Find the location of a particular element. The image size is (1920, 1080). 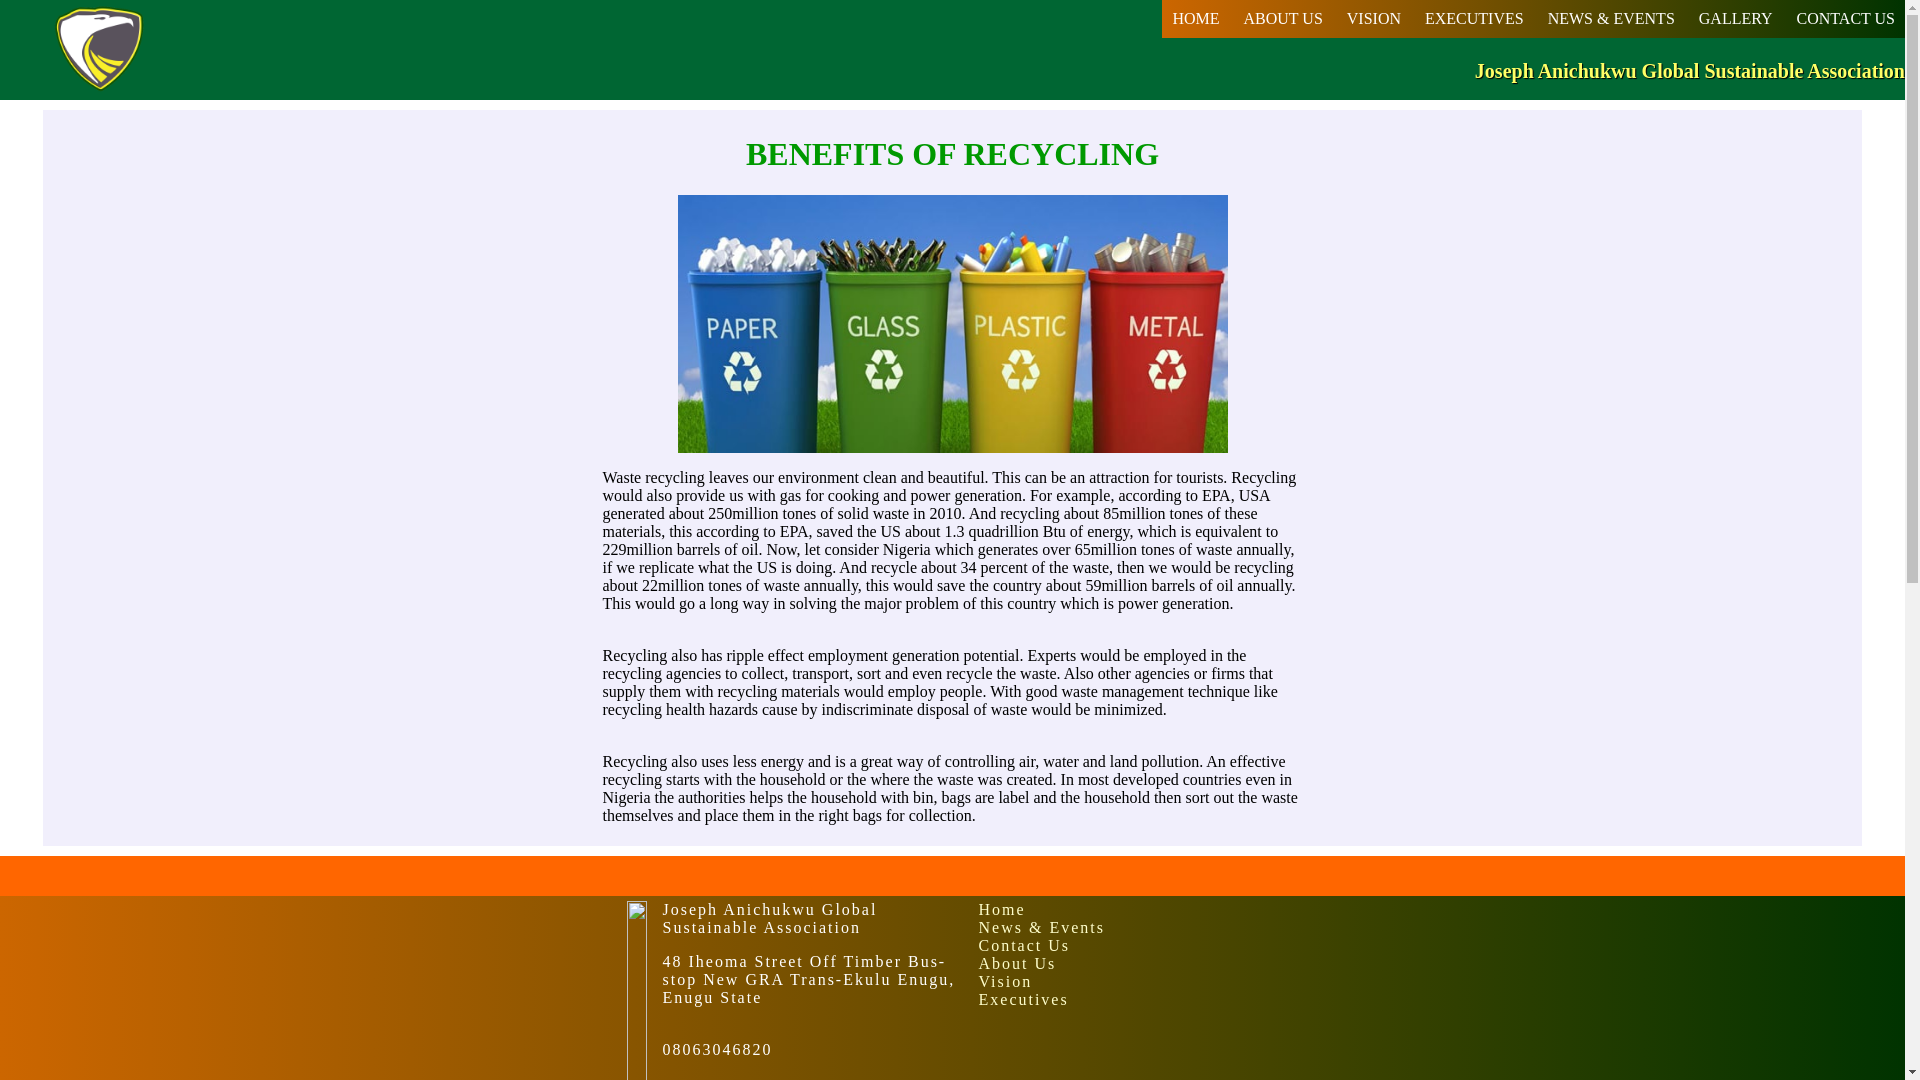

EXECUTIVES is located at coordinates (1474, 18).